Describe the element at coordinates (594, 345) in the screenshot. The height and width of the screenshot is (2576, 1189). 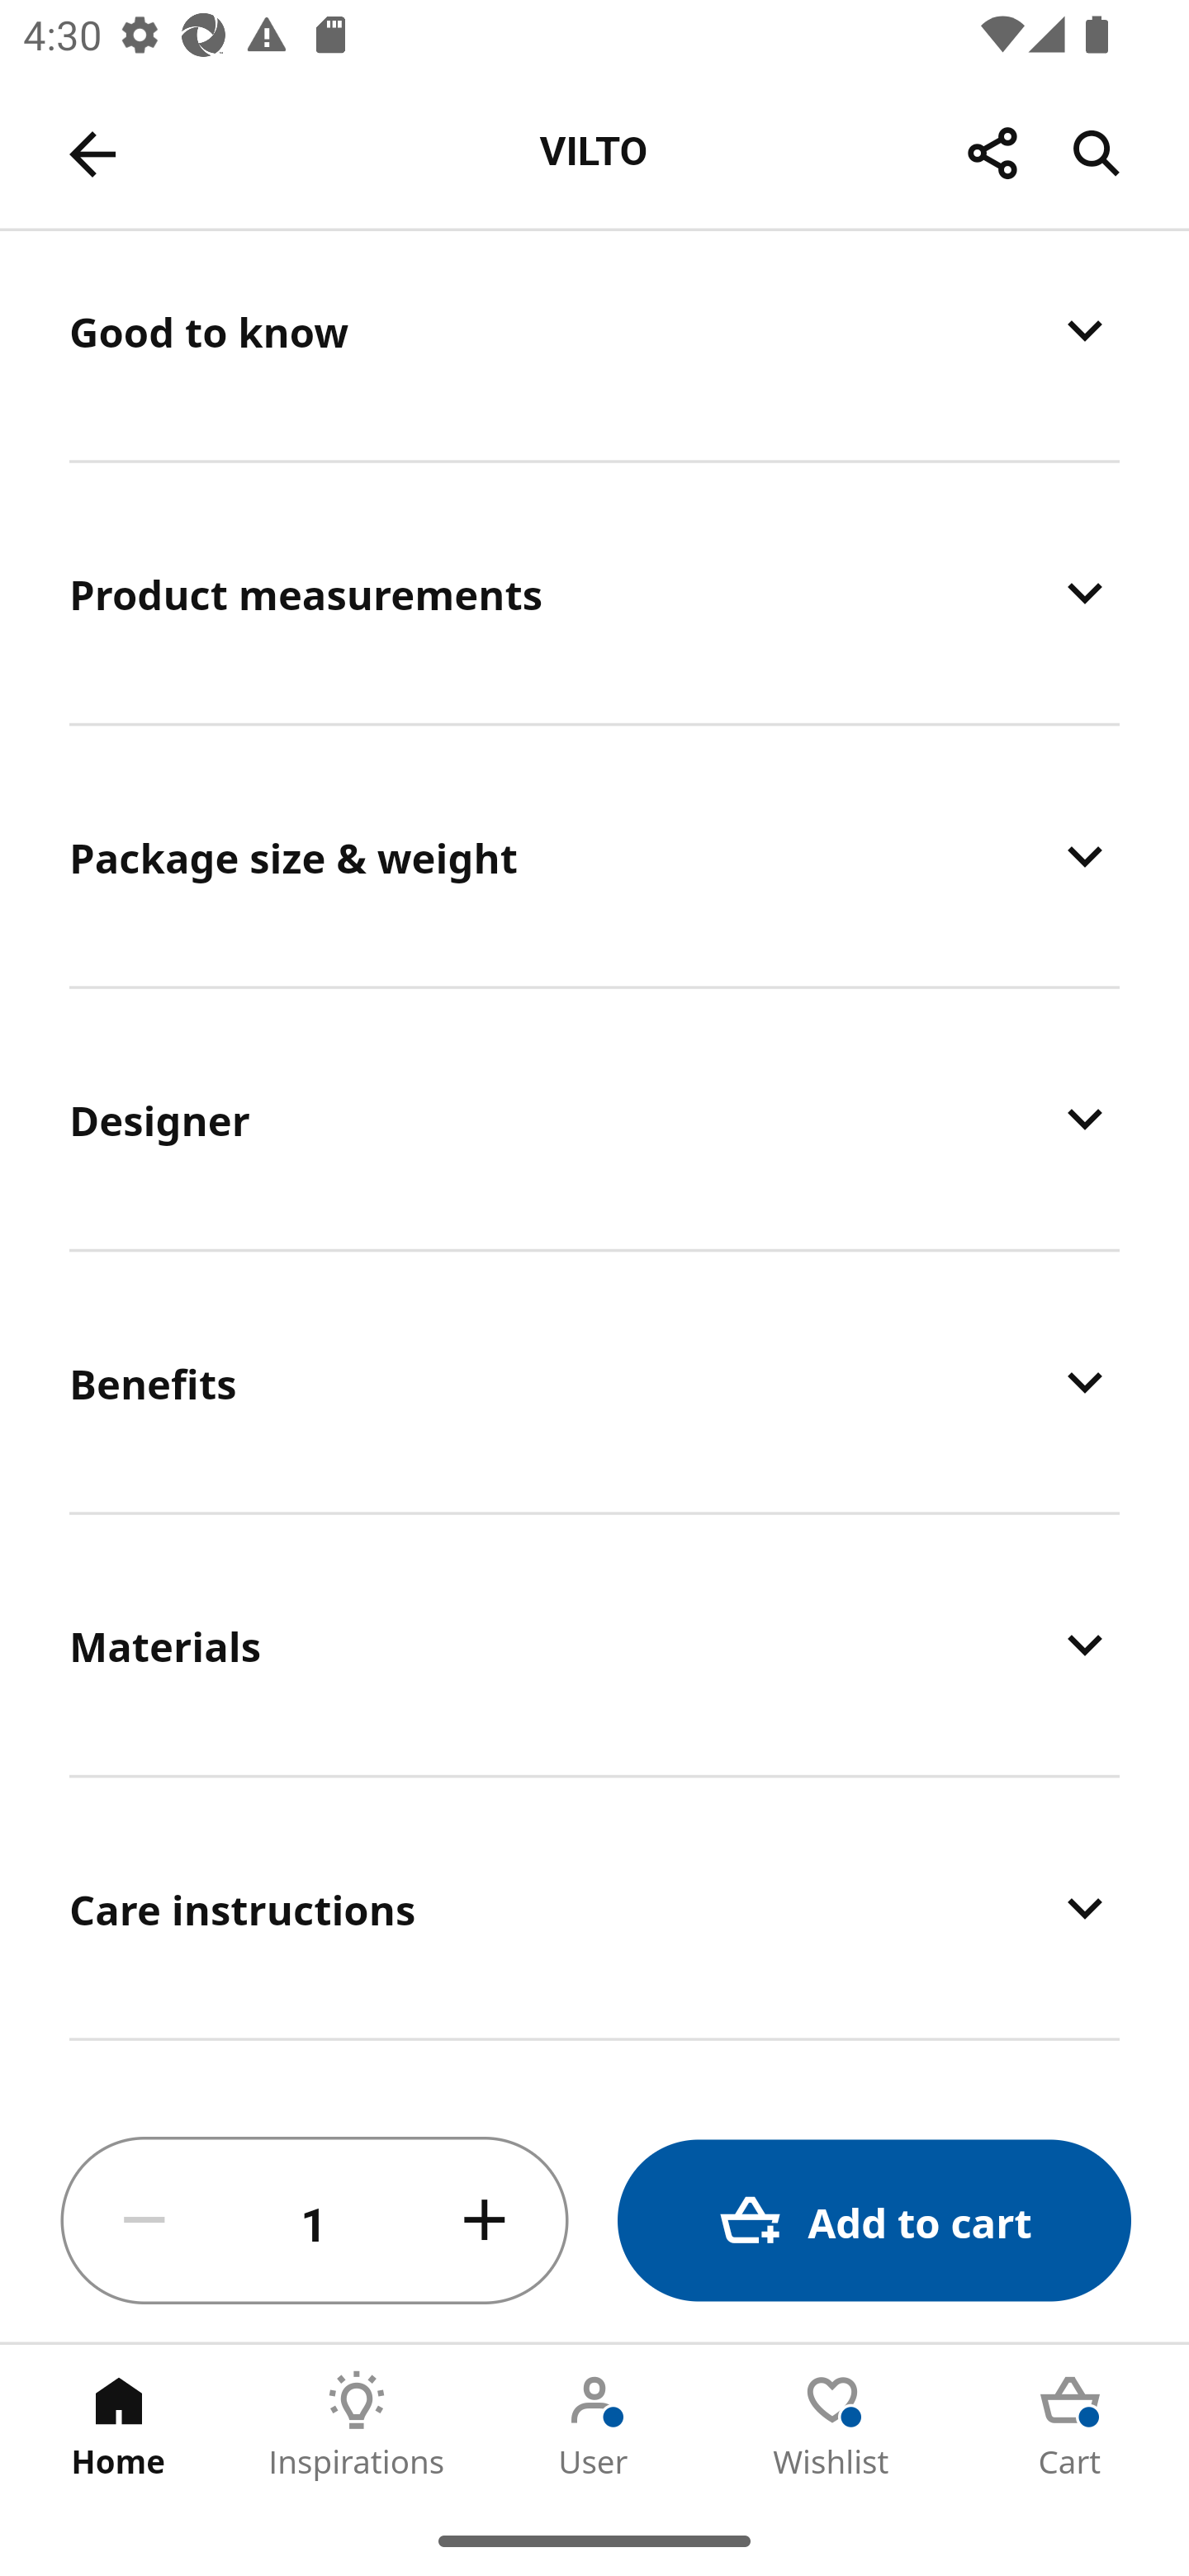
I see `Good to know` at that location.